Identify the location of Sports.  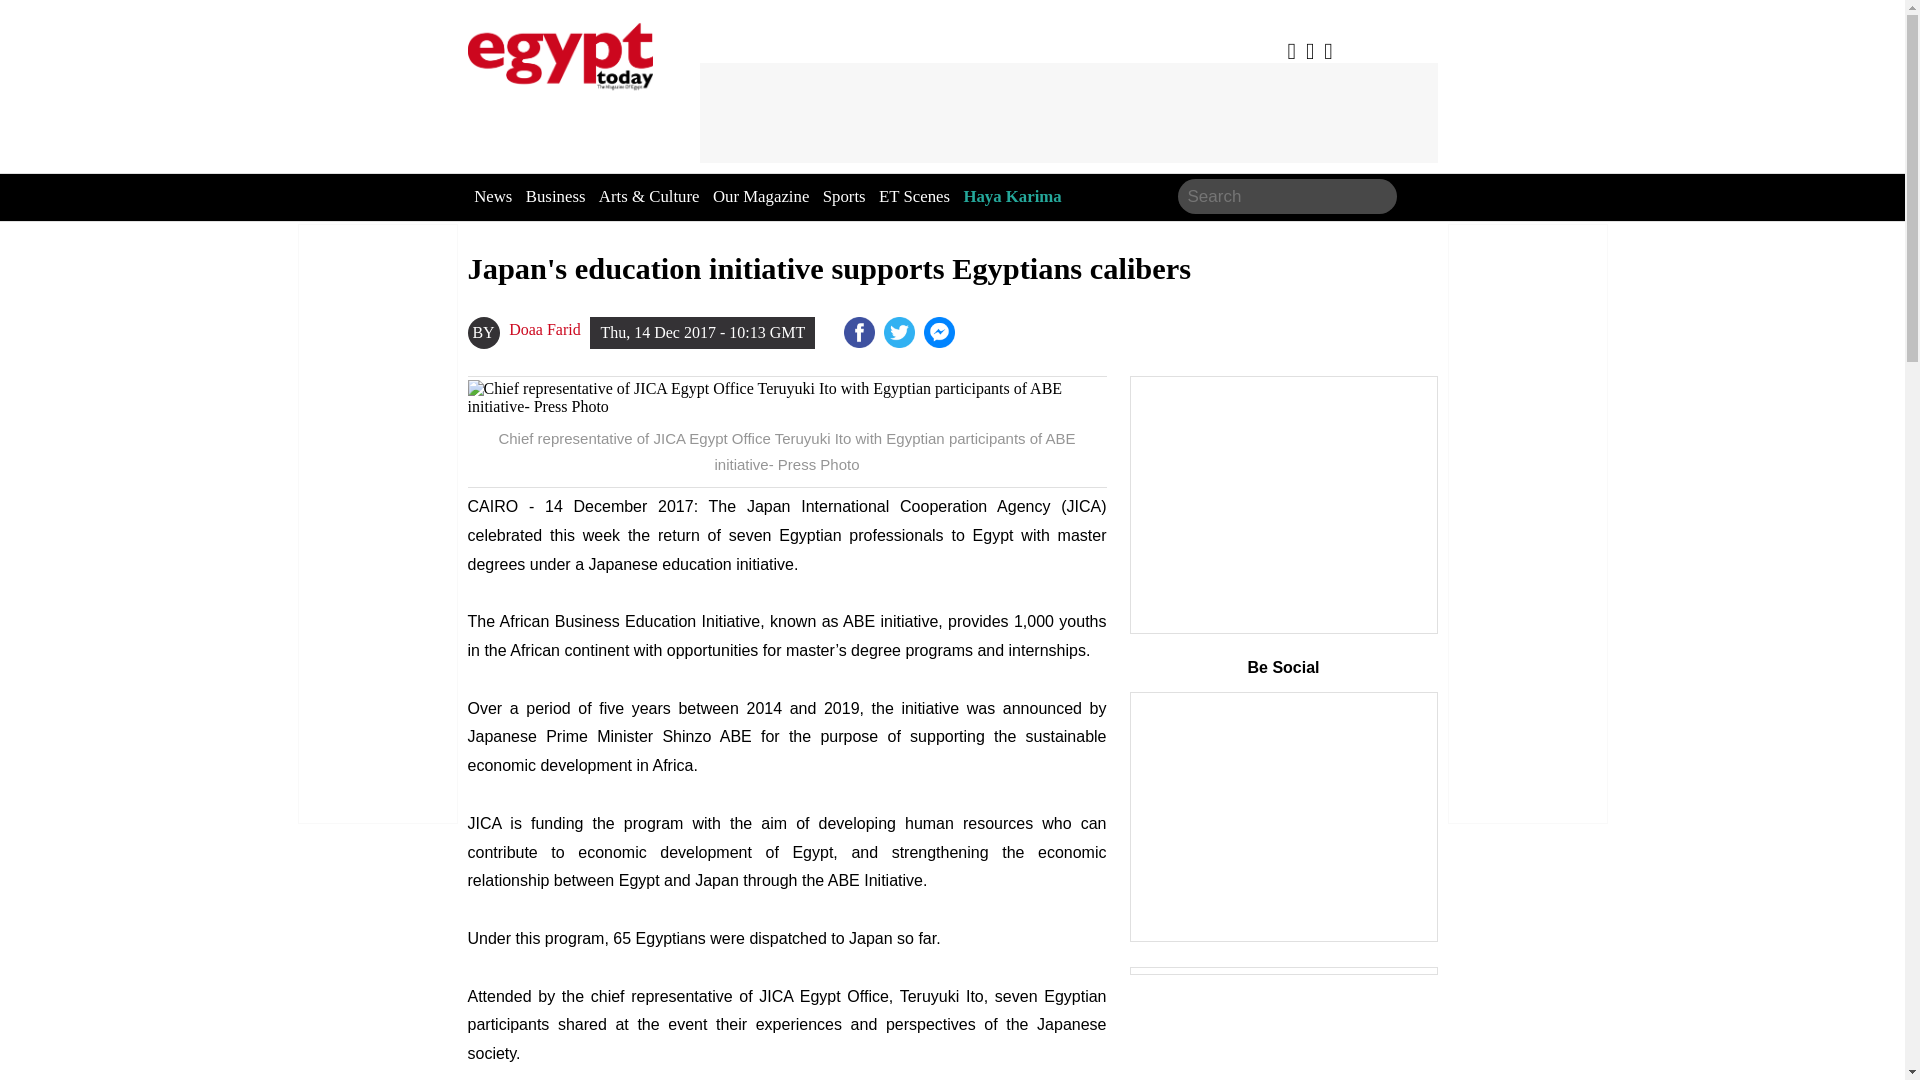
(844, 197).